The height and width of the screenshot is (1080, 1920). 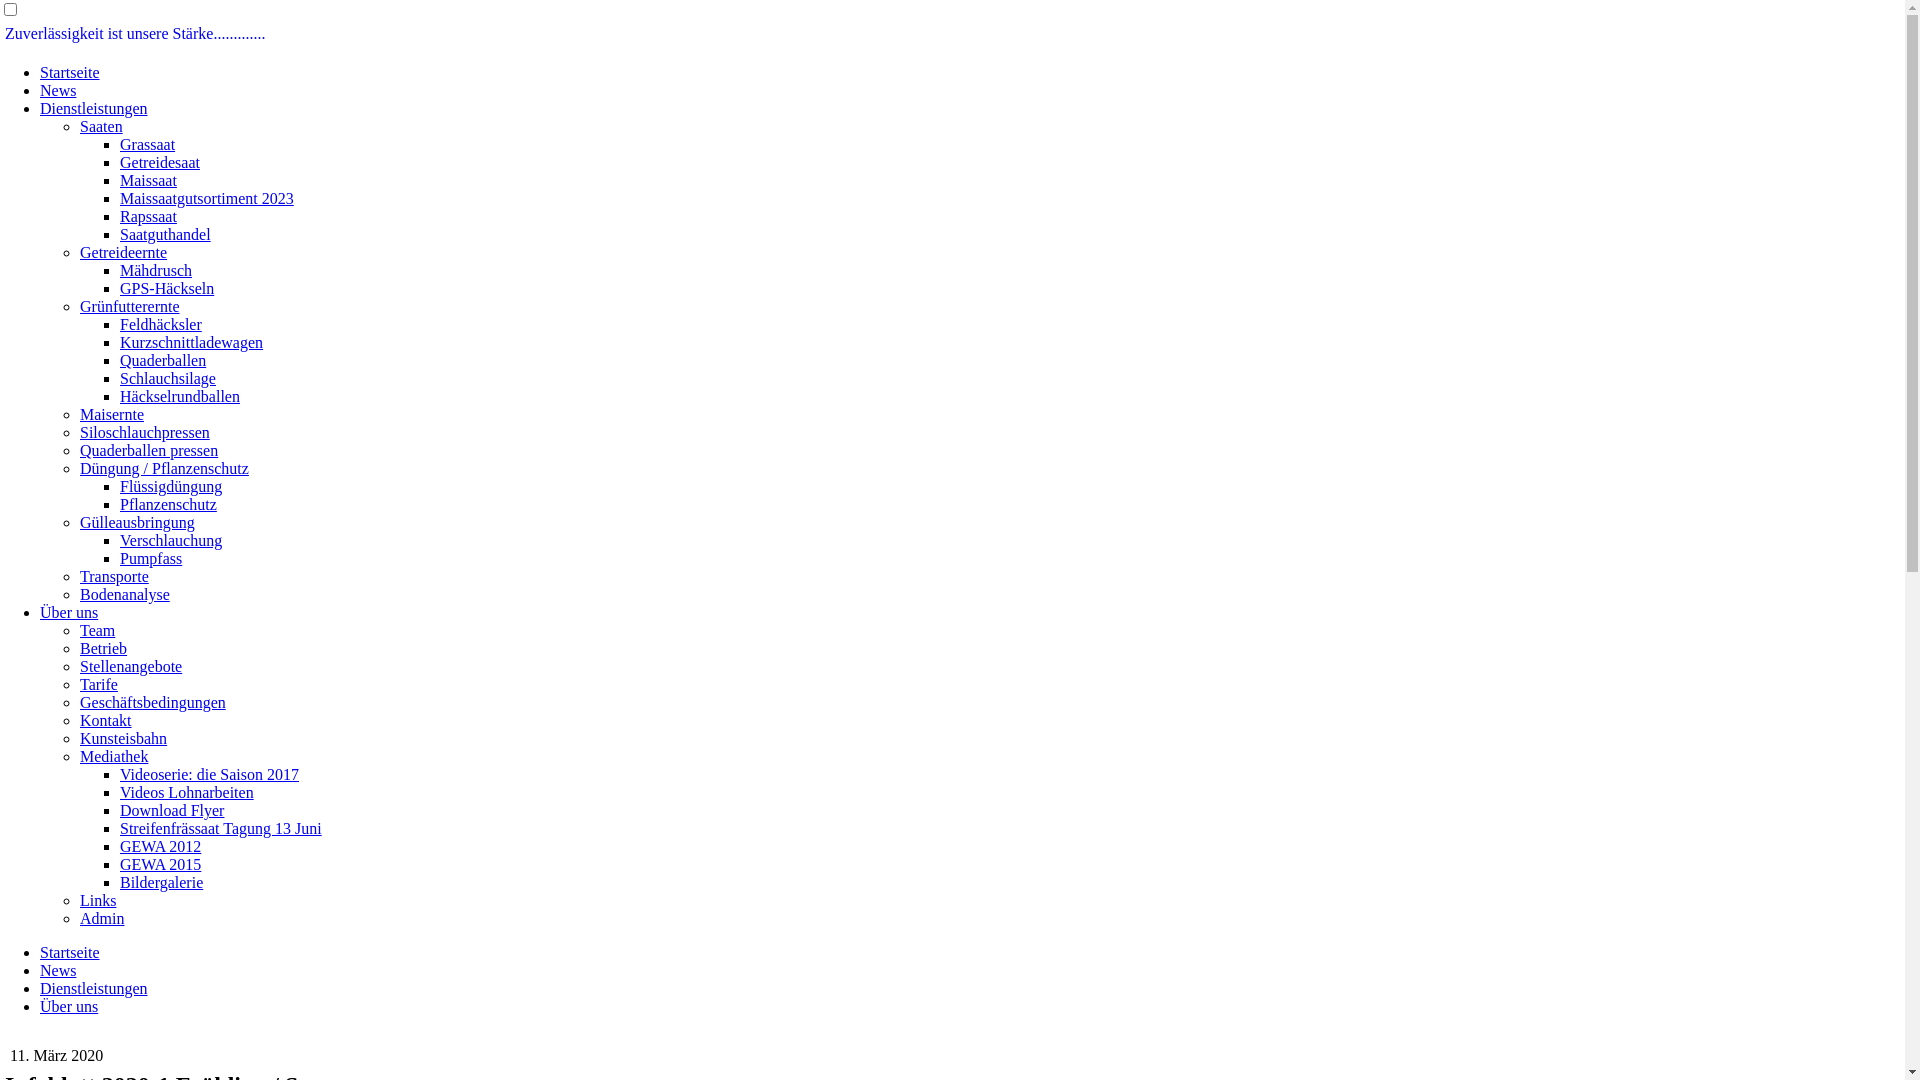 I want to click on Videos Lohnarbeiten, so click(x=187, y=792).